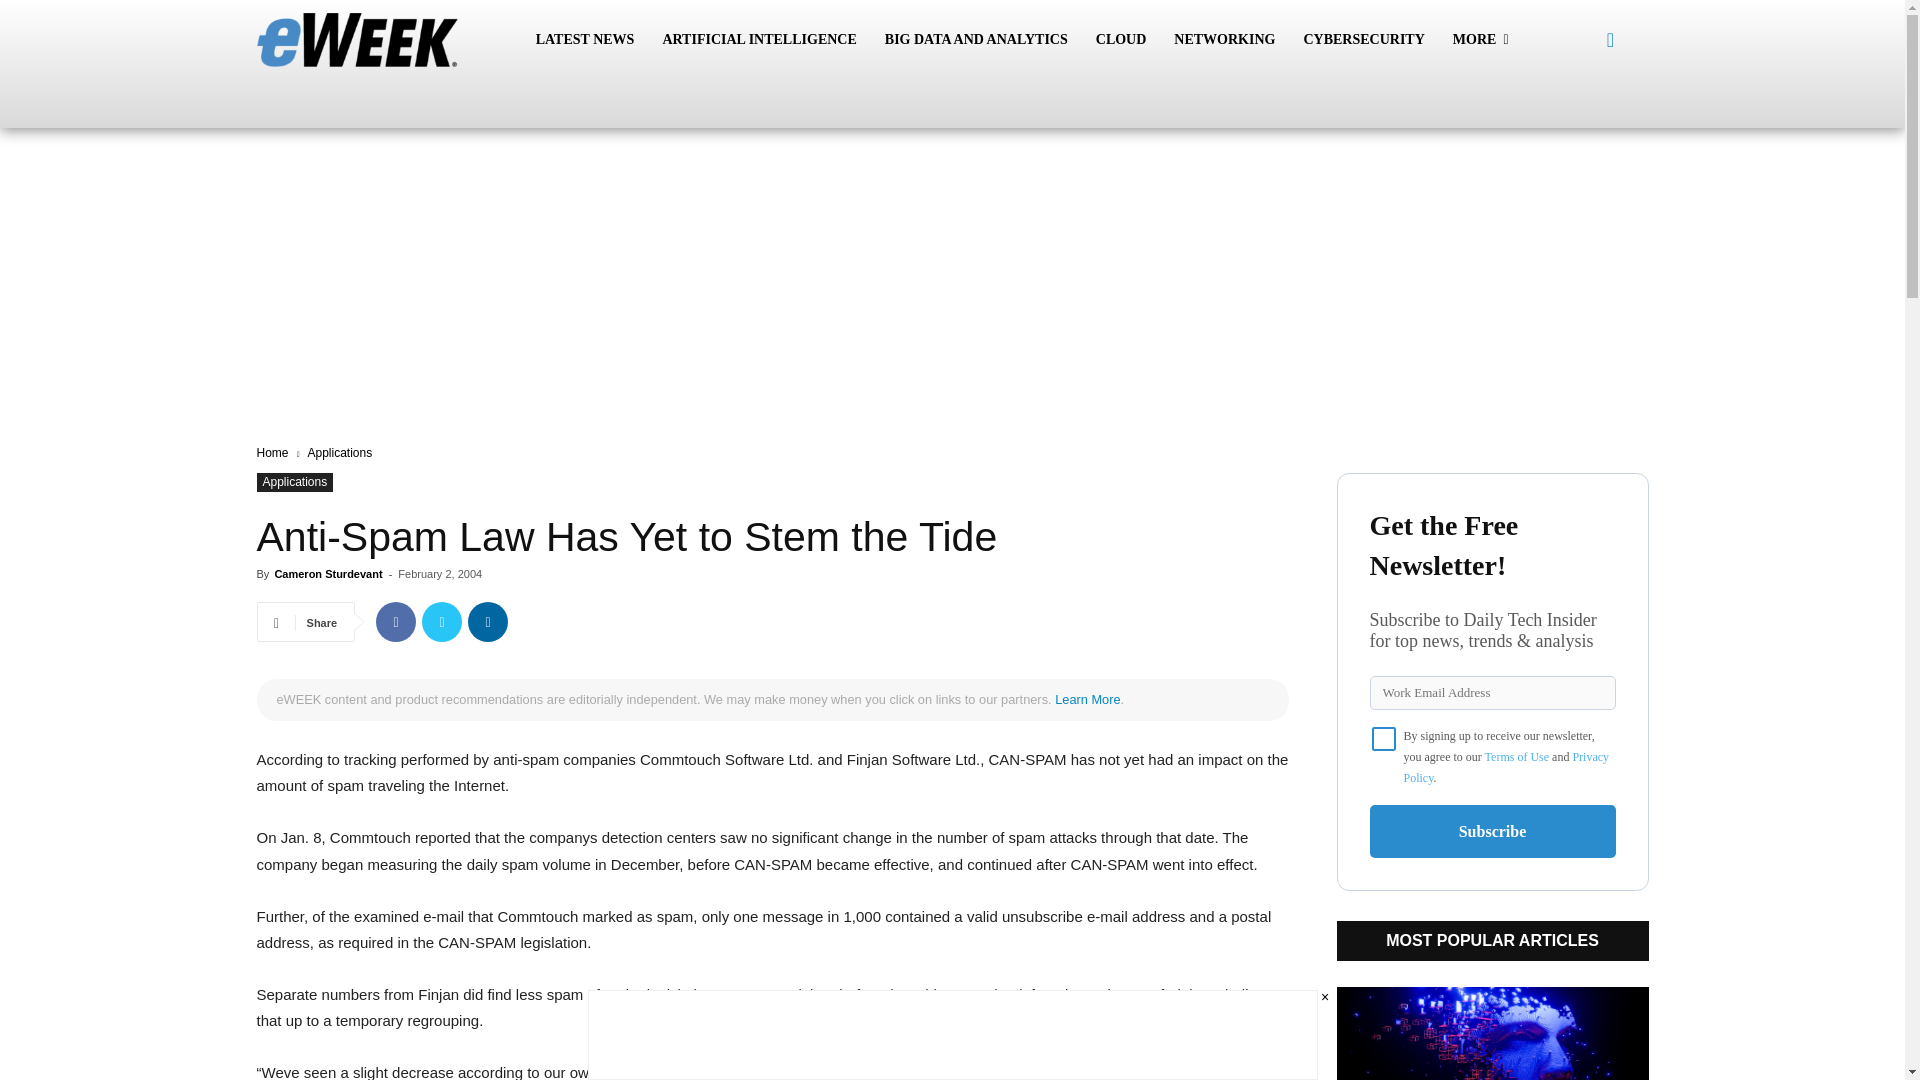 Image resolution: width=1920 pixels, height=1080 pixels. I want to click on CLOUD, so click(1122, 40).